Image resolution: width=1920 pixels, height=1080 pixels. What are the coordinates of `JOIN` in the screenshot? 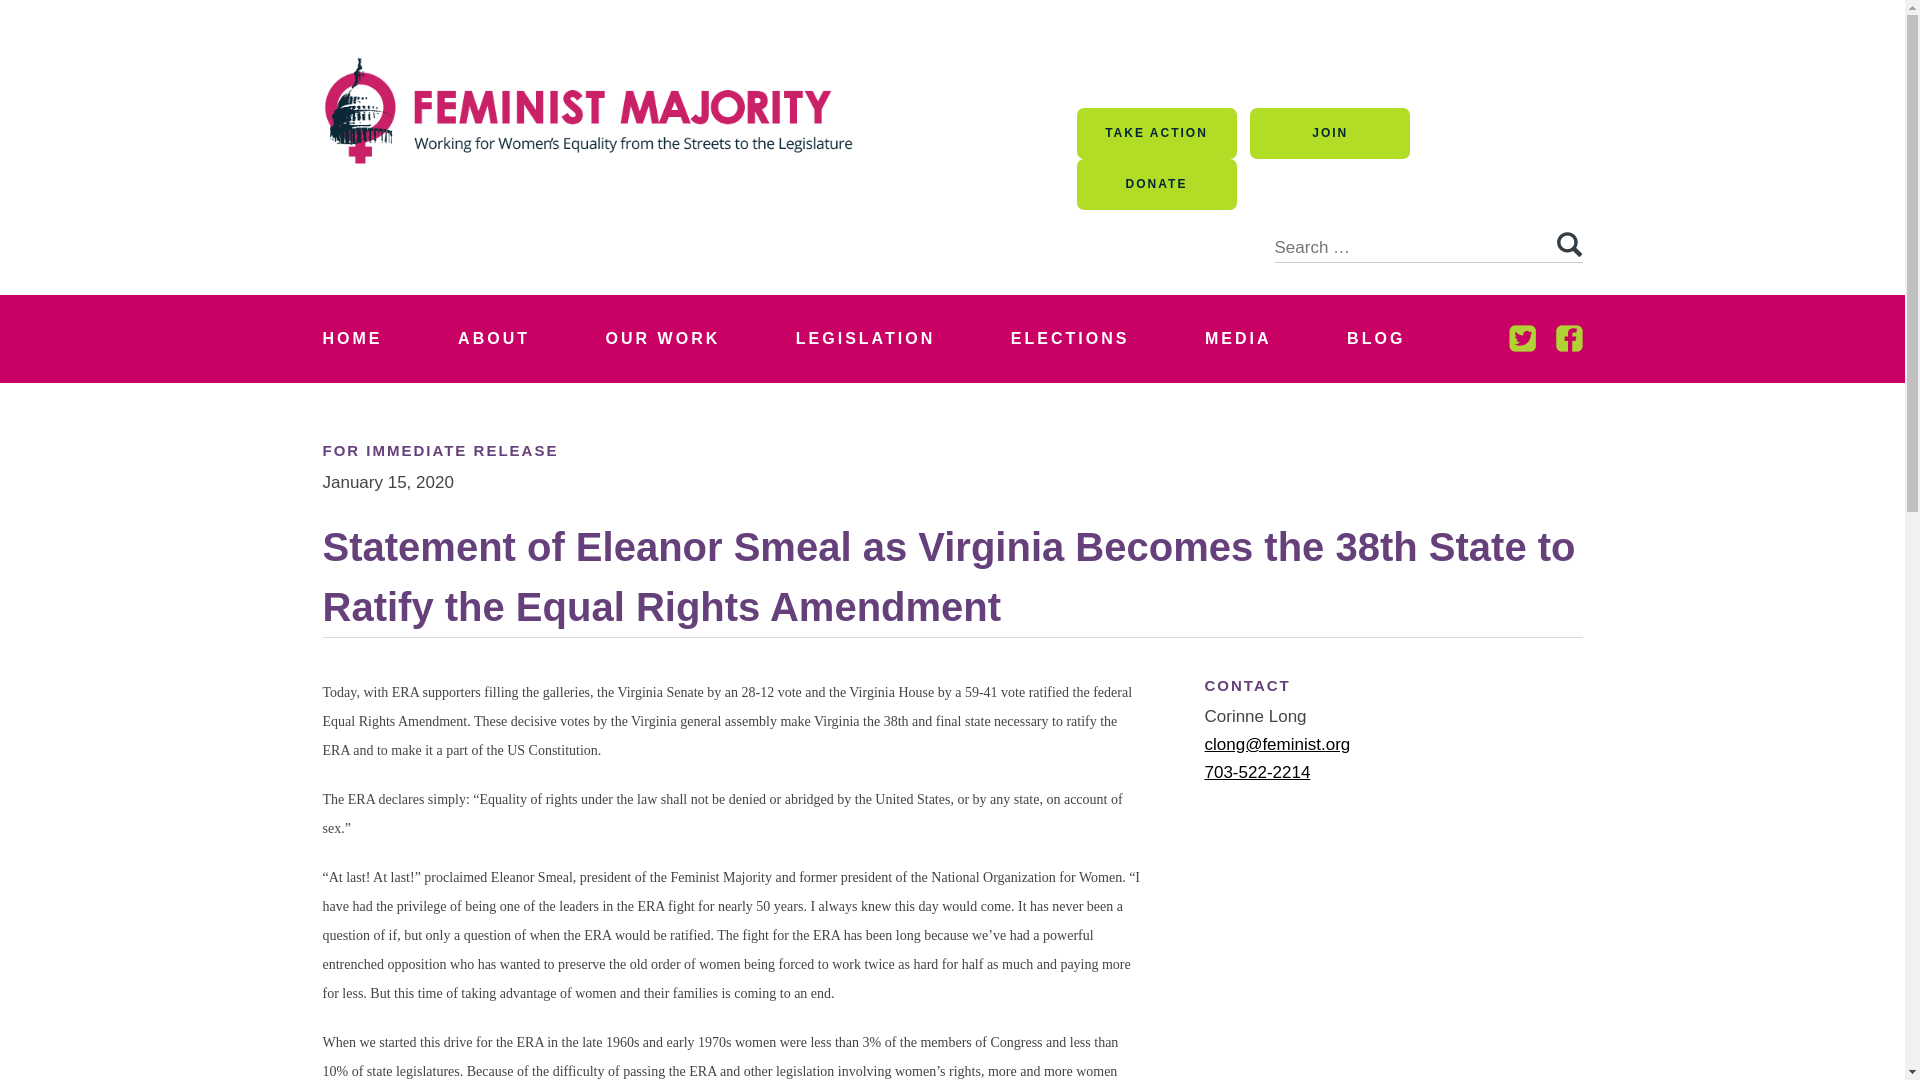 It's located at (1329, 133).